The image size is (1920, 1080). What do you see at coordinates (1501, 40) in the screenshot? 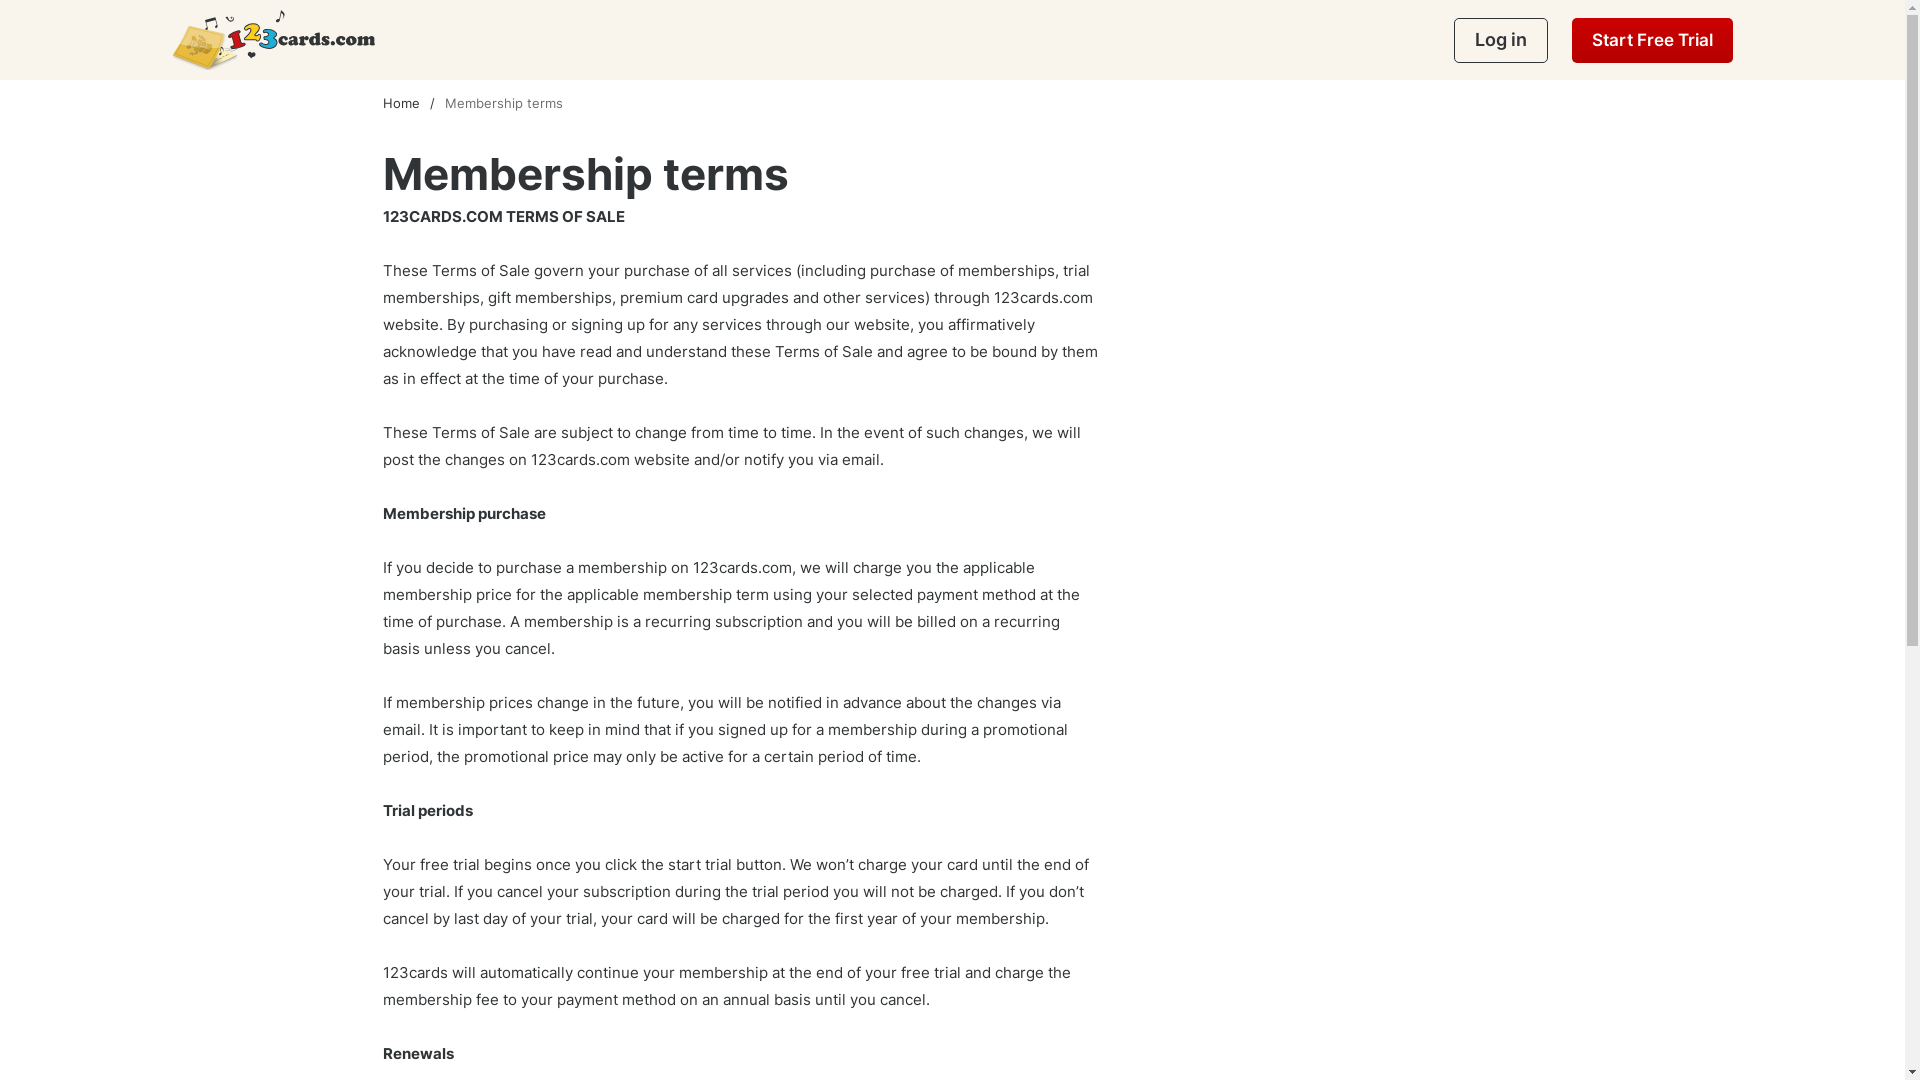
I see `Log in` at bounding box center [1501, 40].